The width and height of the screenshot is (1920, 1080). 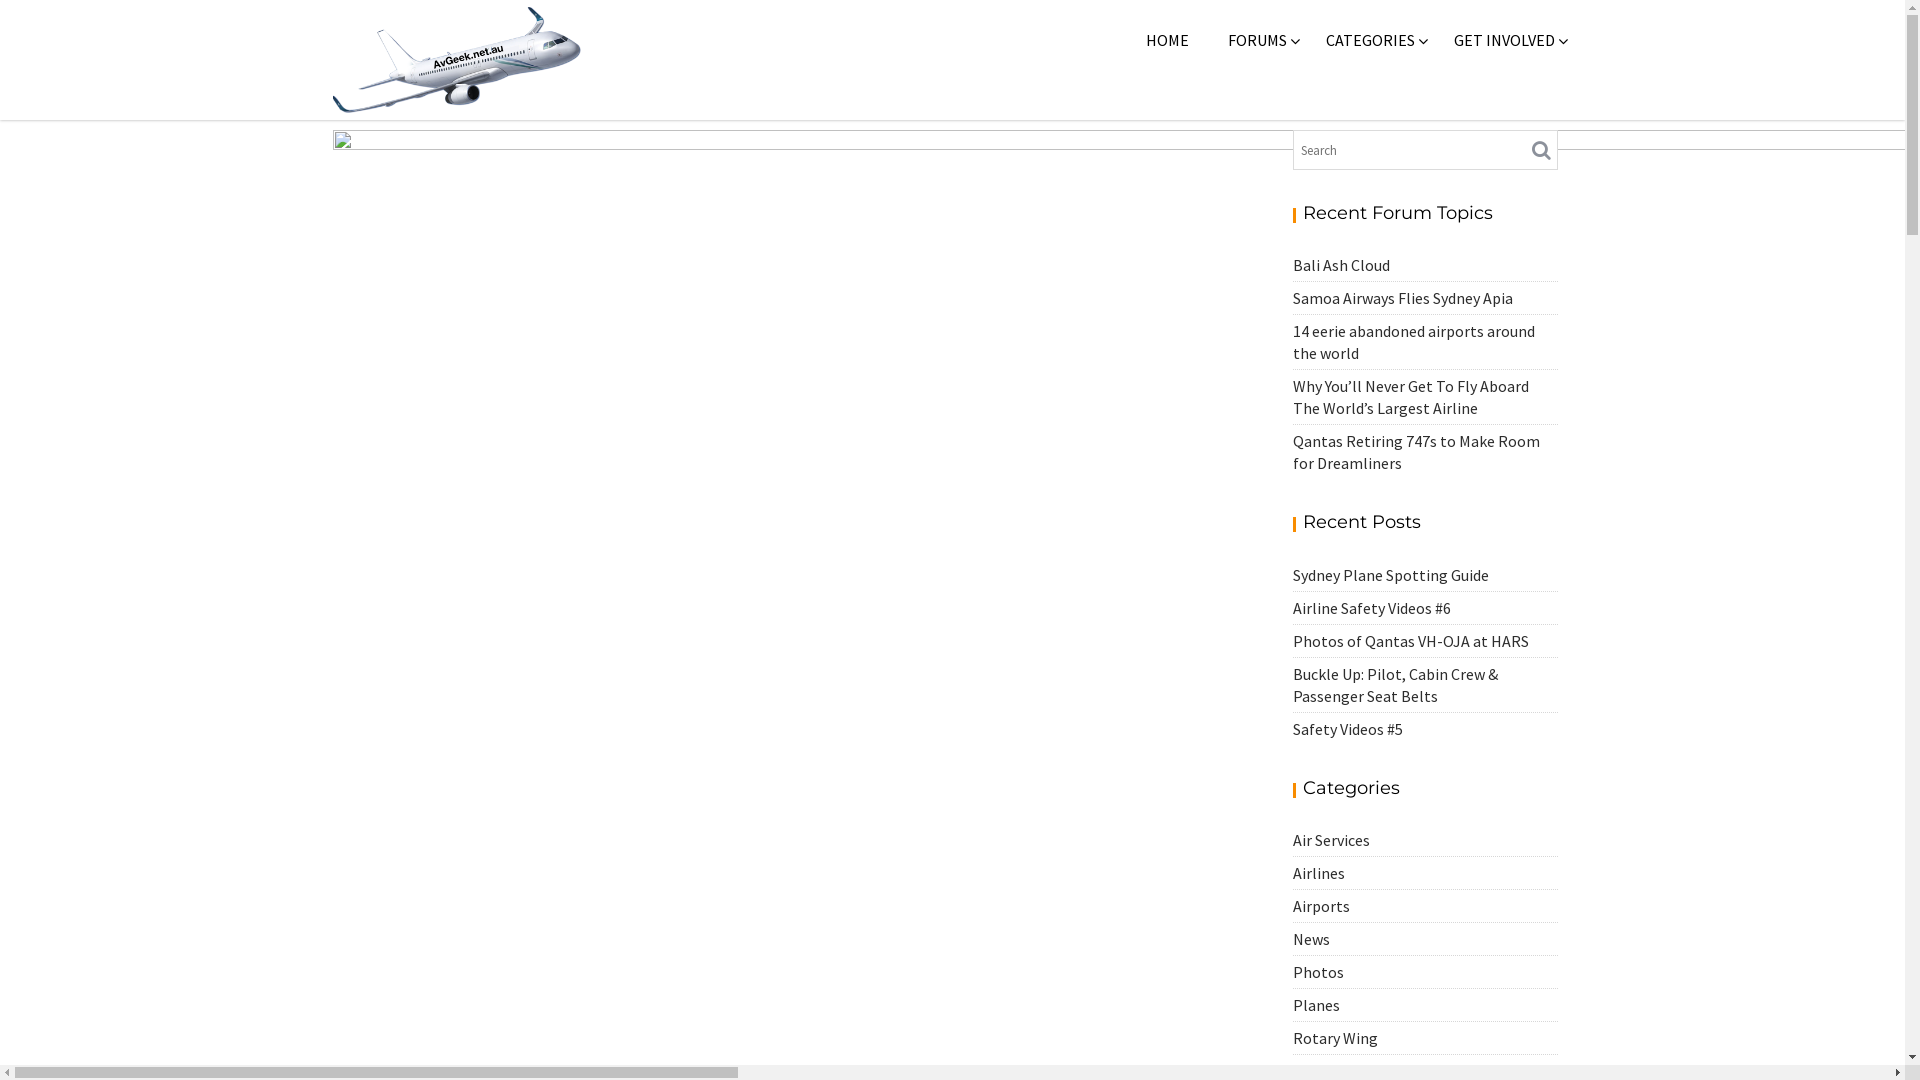 I want to click on Airports, so click(x=1320, y=906).